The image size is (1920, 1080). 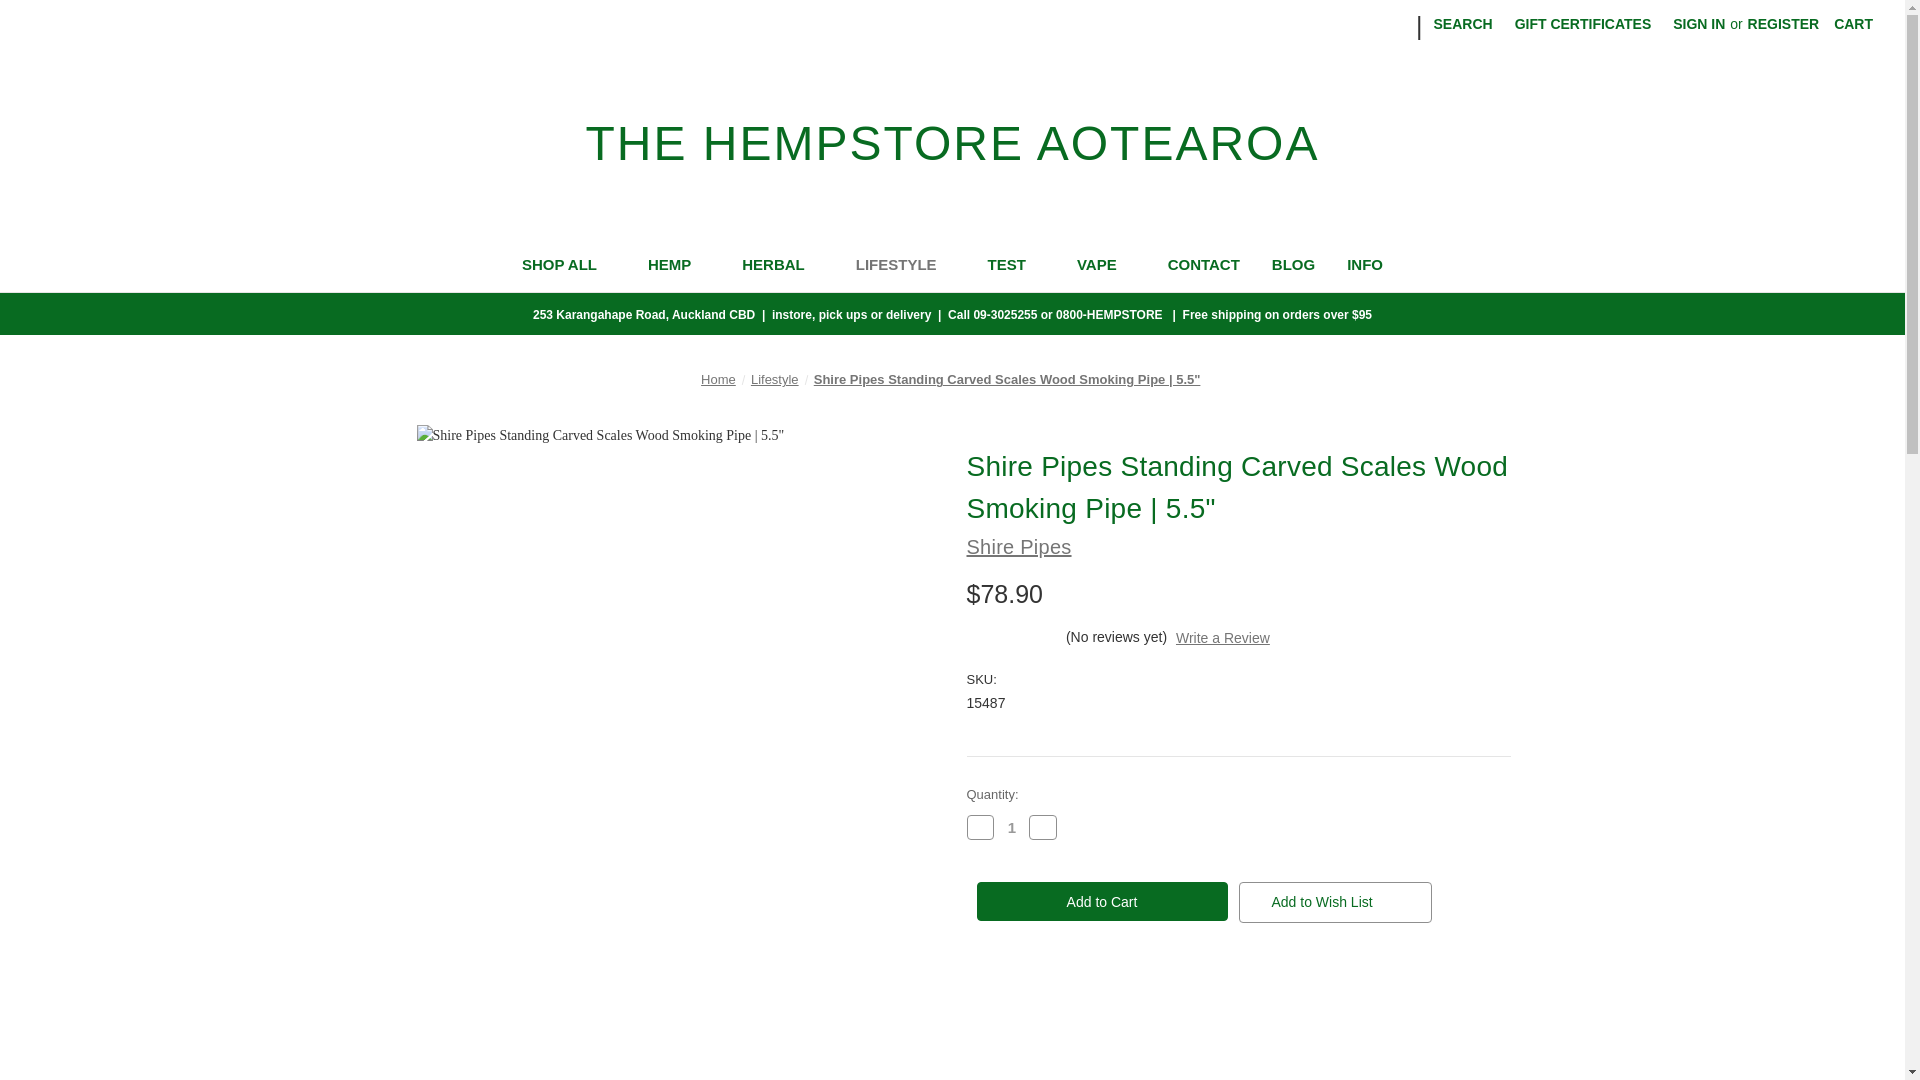 What do you see at coordinates (1326, 27) in the screenshot?
I see `Facebook` at bounding box center [1326, 27].